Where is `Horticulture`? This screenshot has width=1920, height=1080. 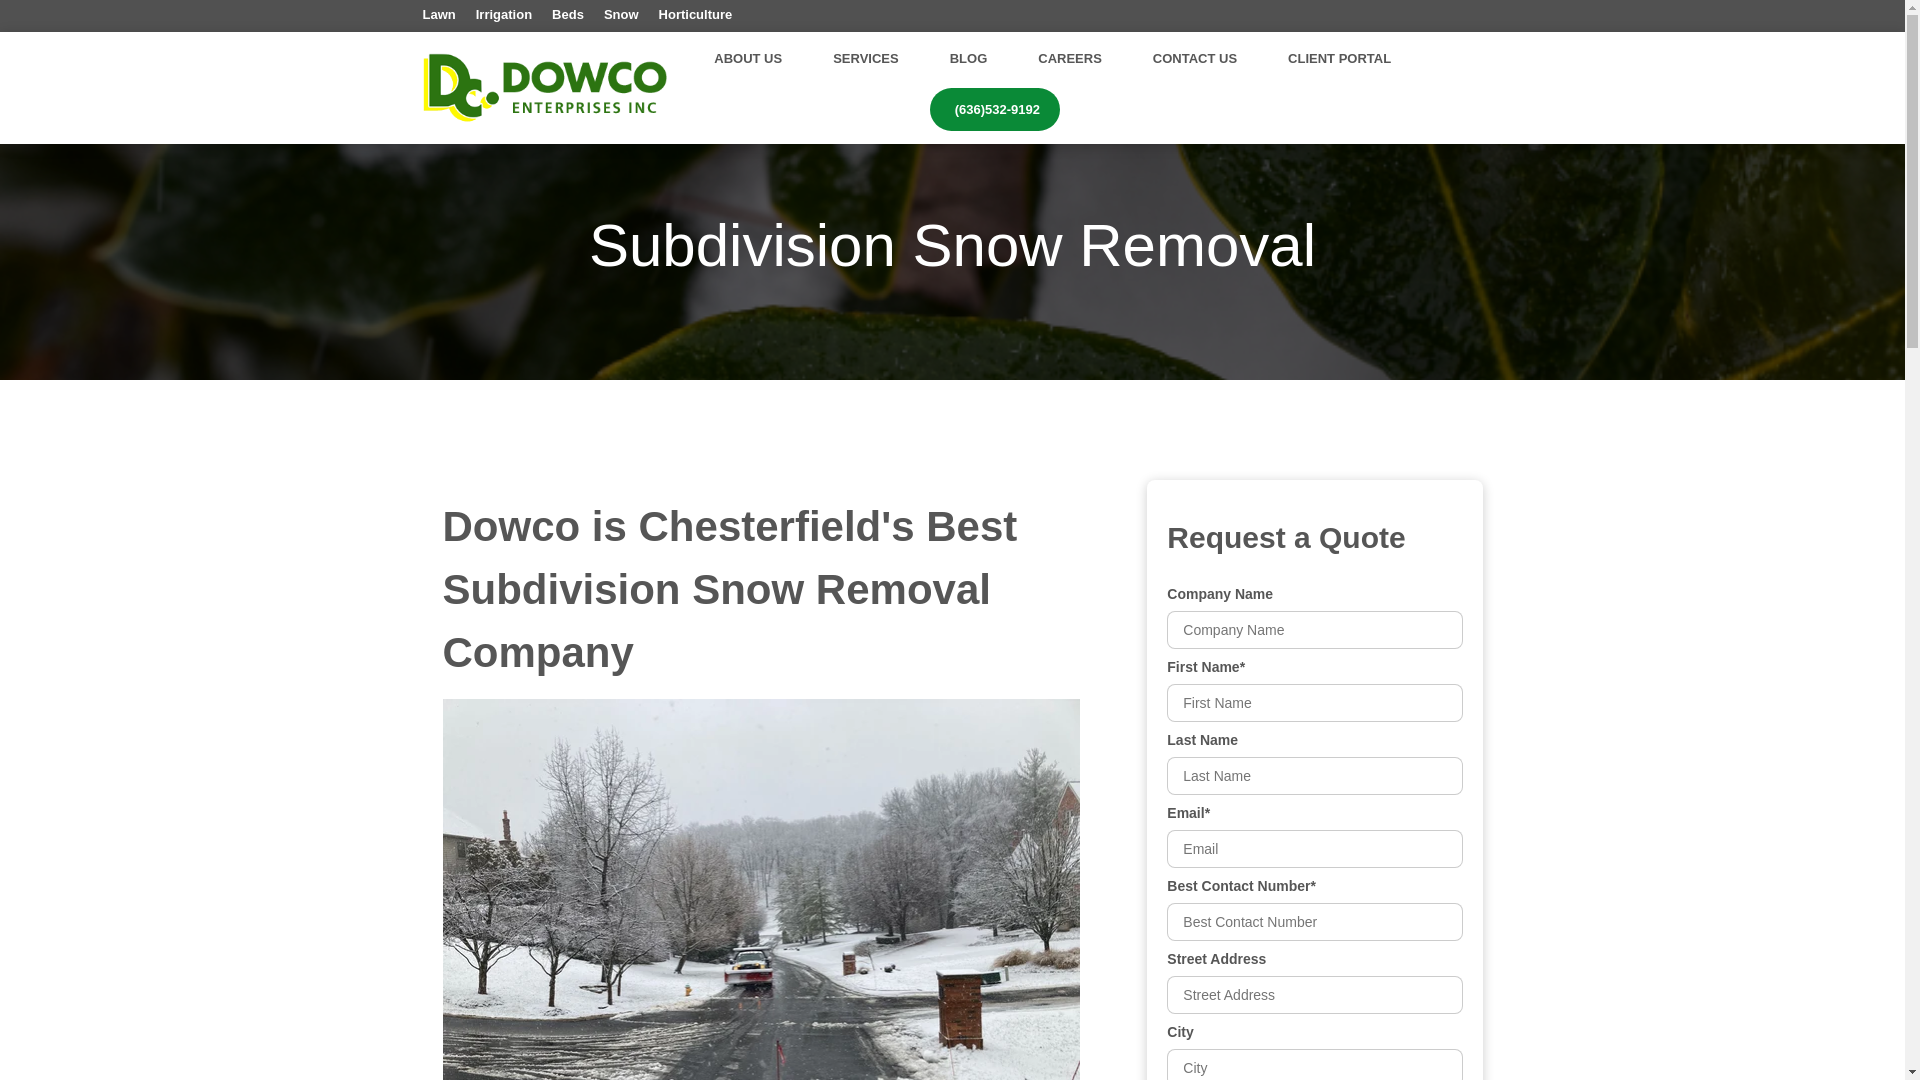
Horticulture is located at coordinates (696, 15).